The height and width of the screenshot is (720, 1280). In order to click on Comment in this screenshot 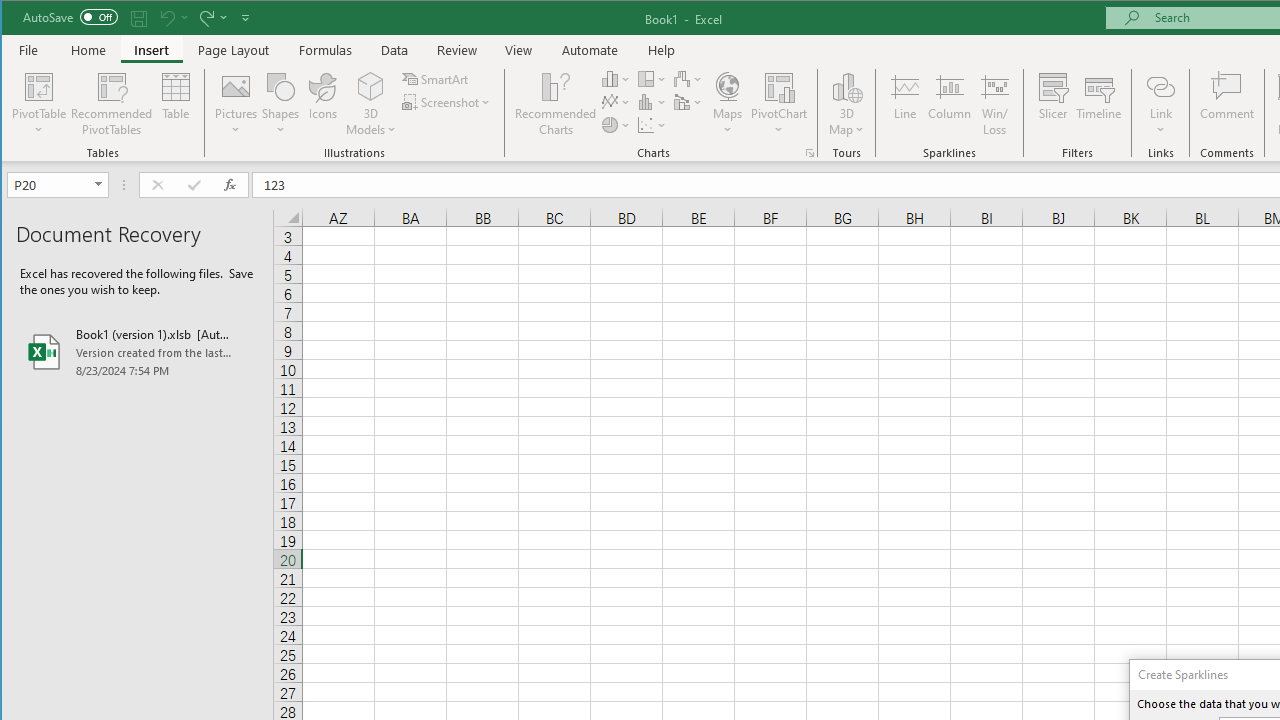, I will do `click(1227, 104)`.